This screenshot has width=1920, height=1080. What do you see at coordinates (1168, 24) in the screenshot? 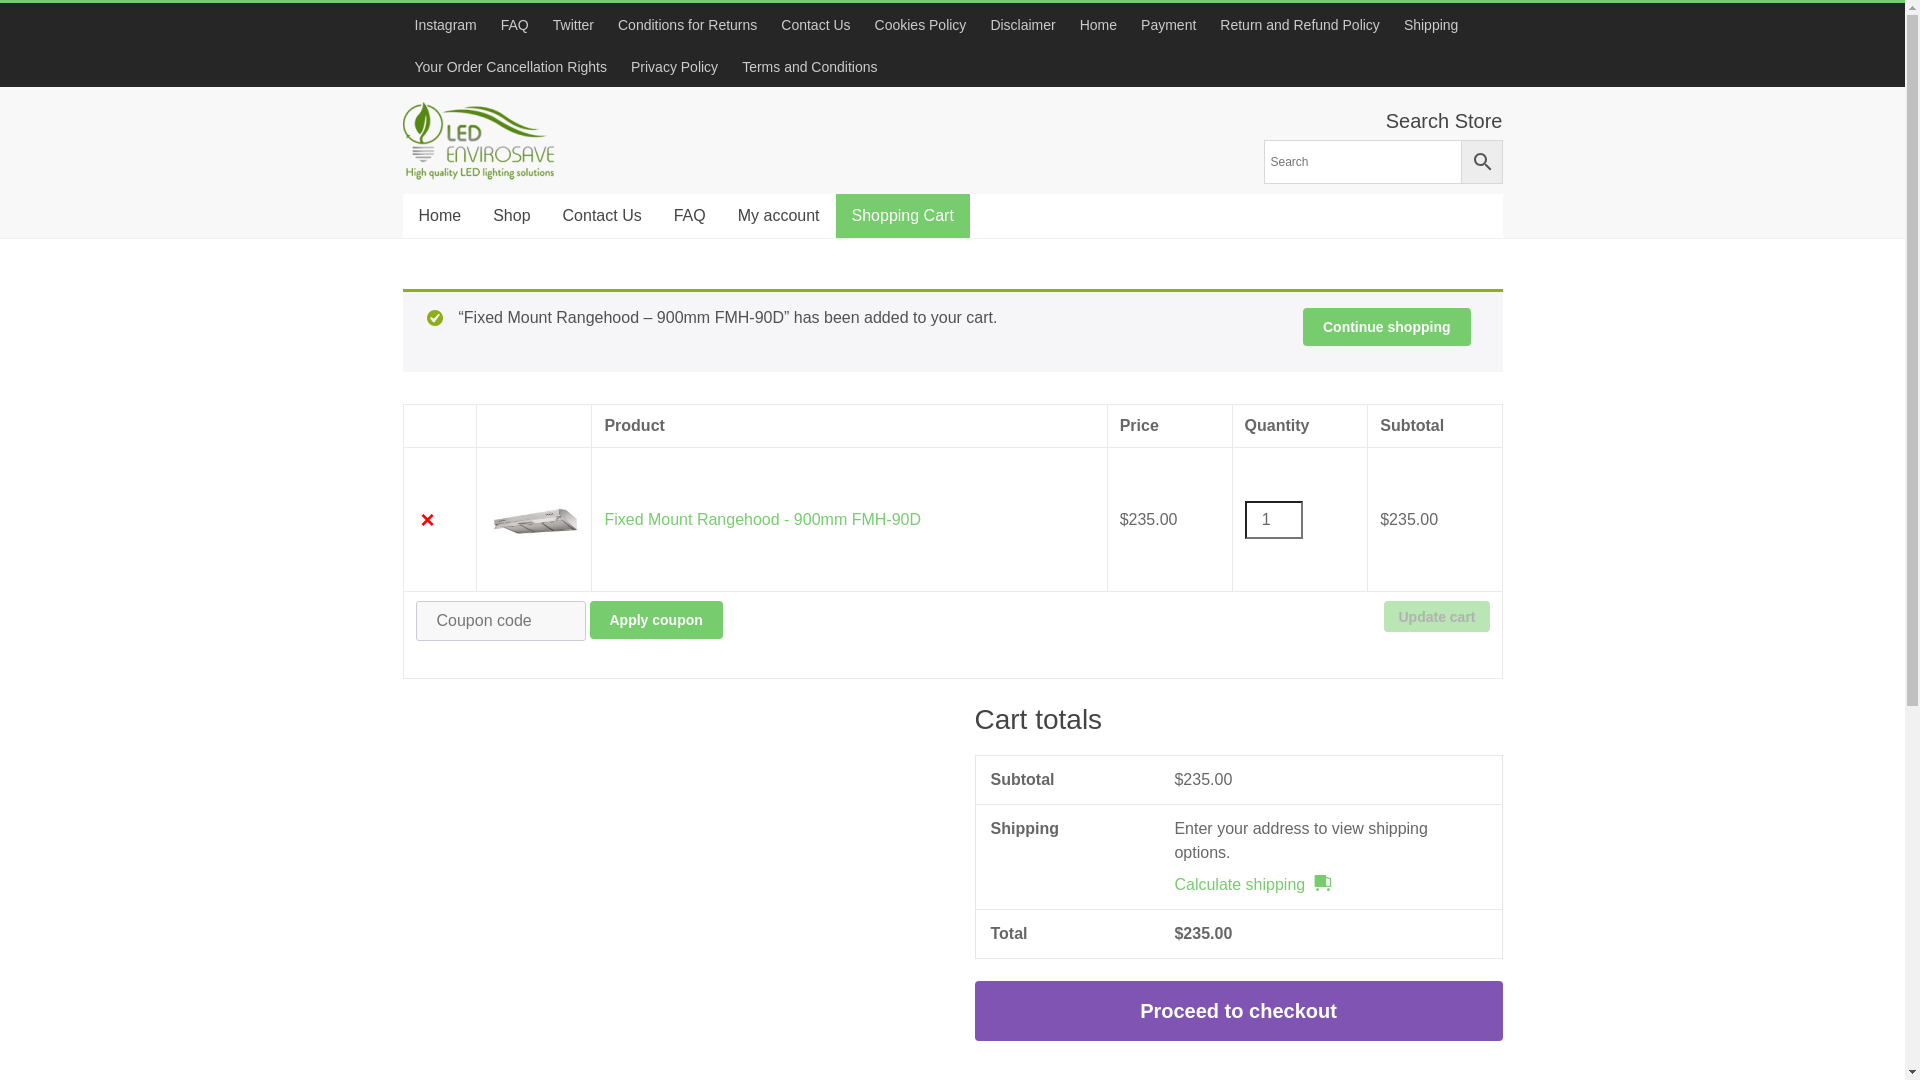
I see `Payment` at bounding box center [1168, 24].